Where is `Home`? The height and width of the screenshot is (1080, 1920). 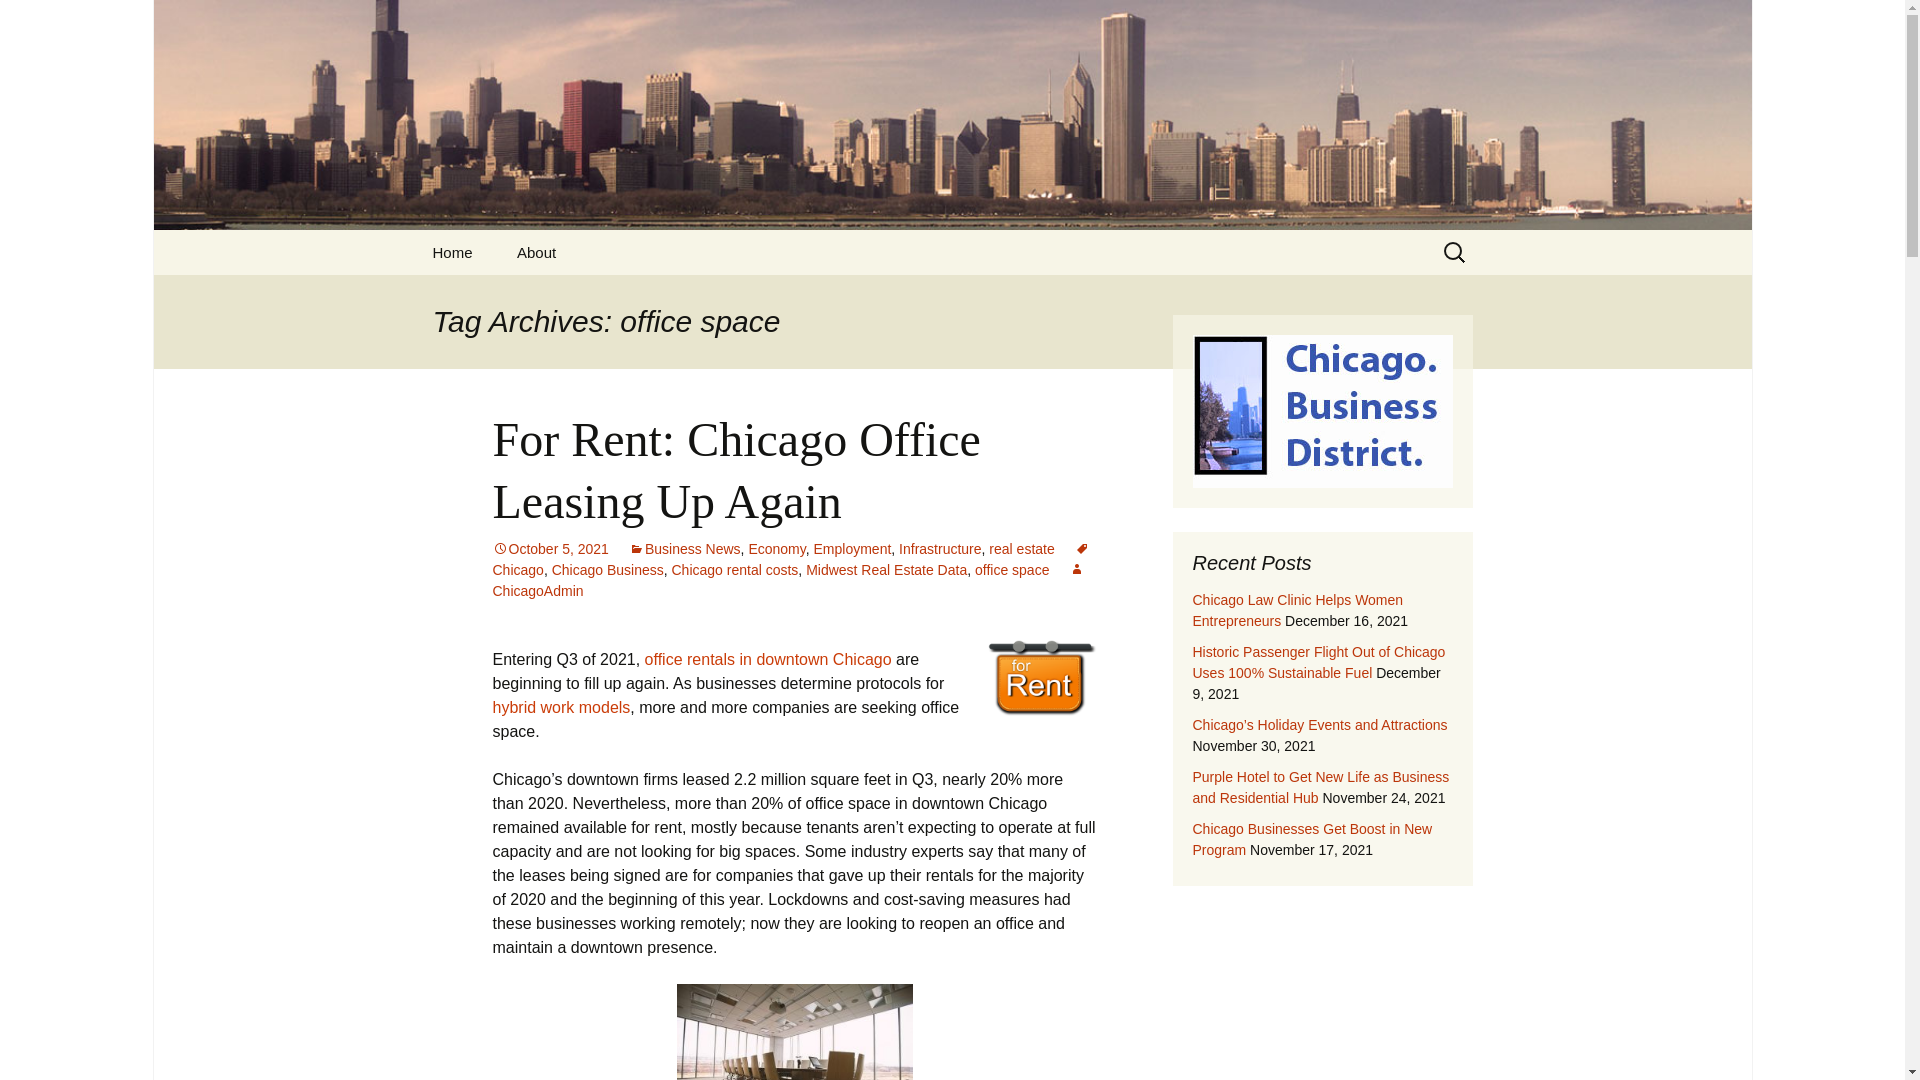 Home is located at coordinates (452, 252).